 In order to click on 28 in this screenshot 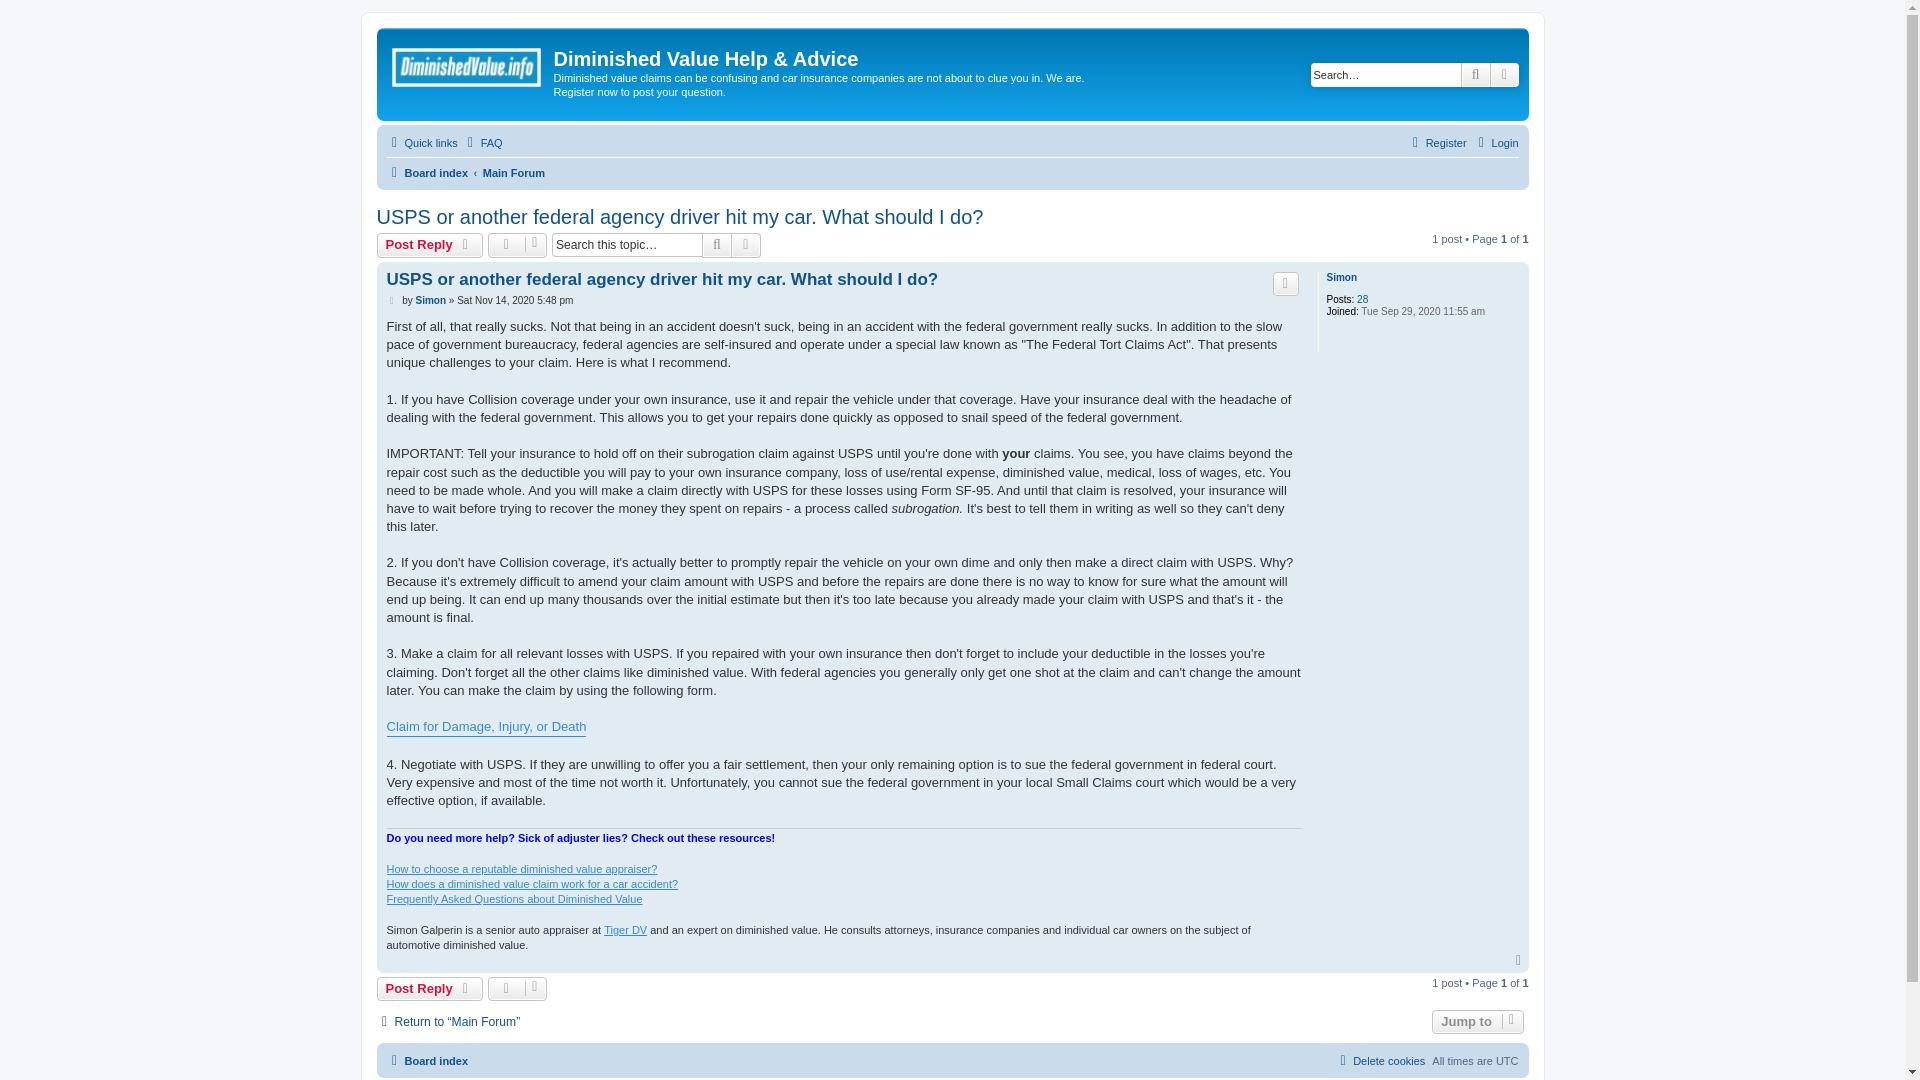, I will do `click(1362, 299)`.